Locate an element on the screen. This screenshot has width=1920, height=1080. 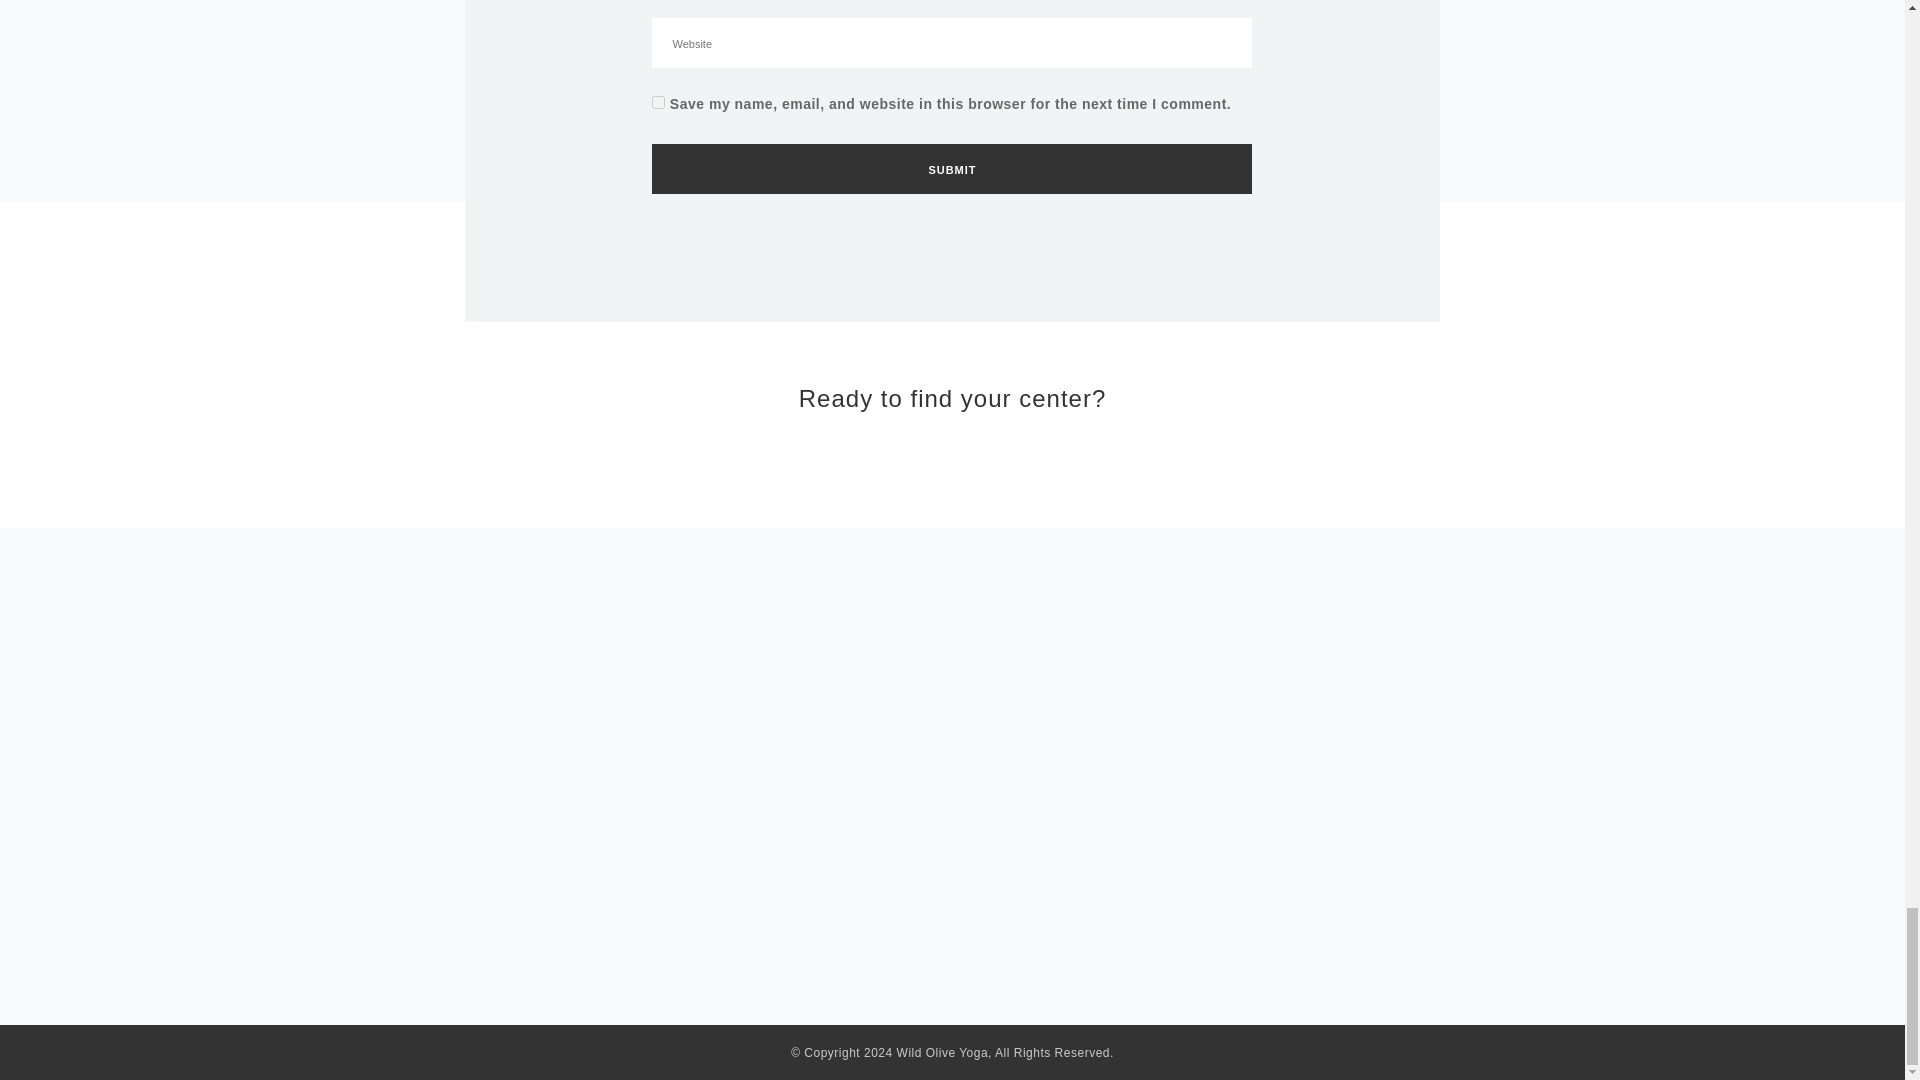
Submit is located at coordinates (952, 168).